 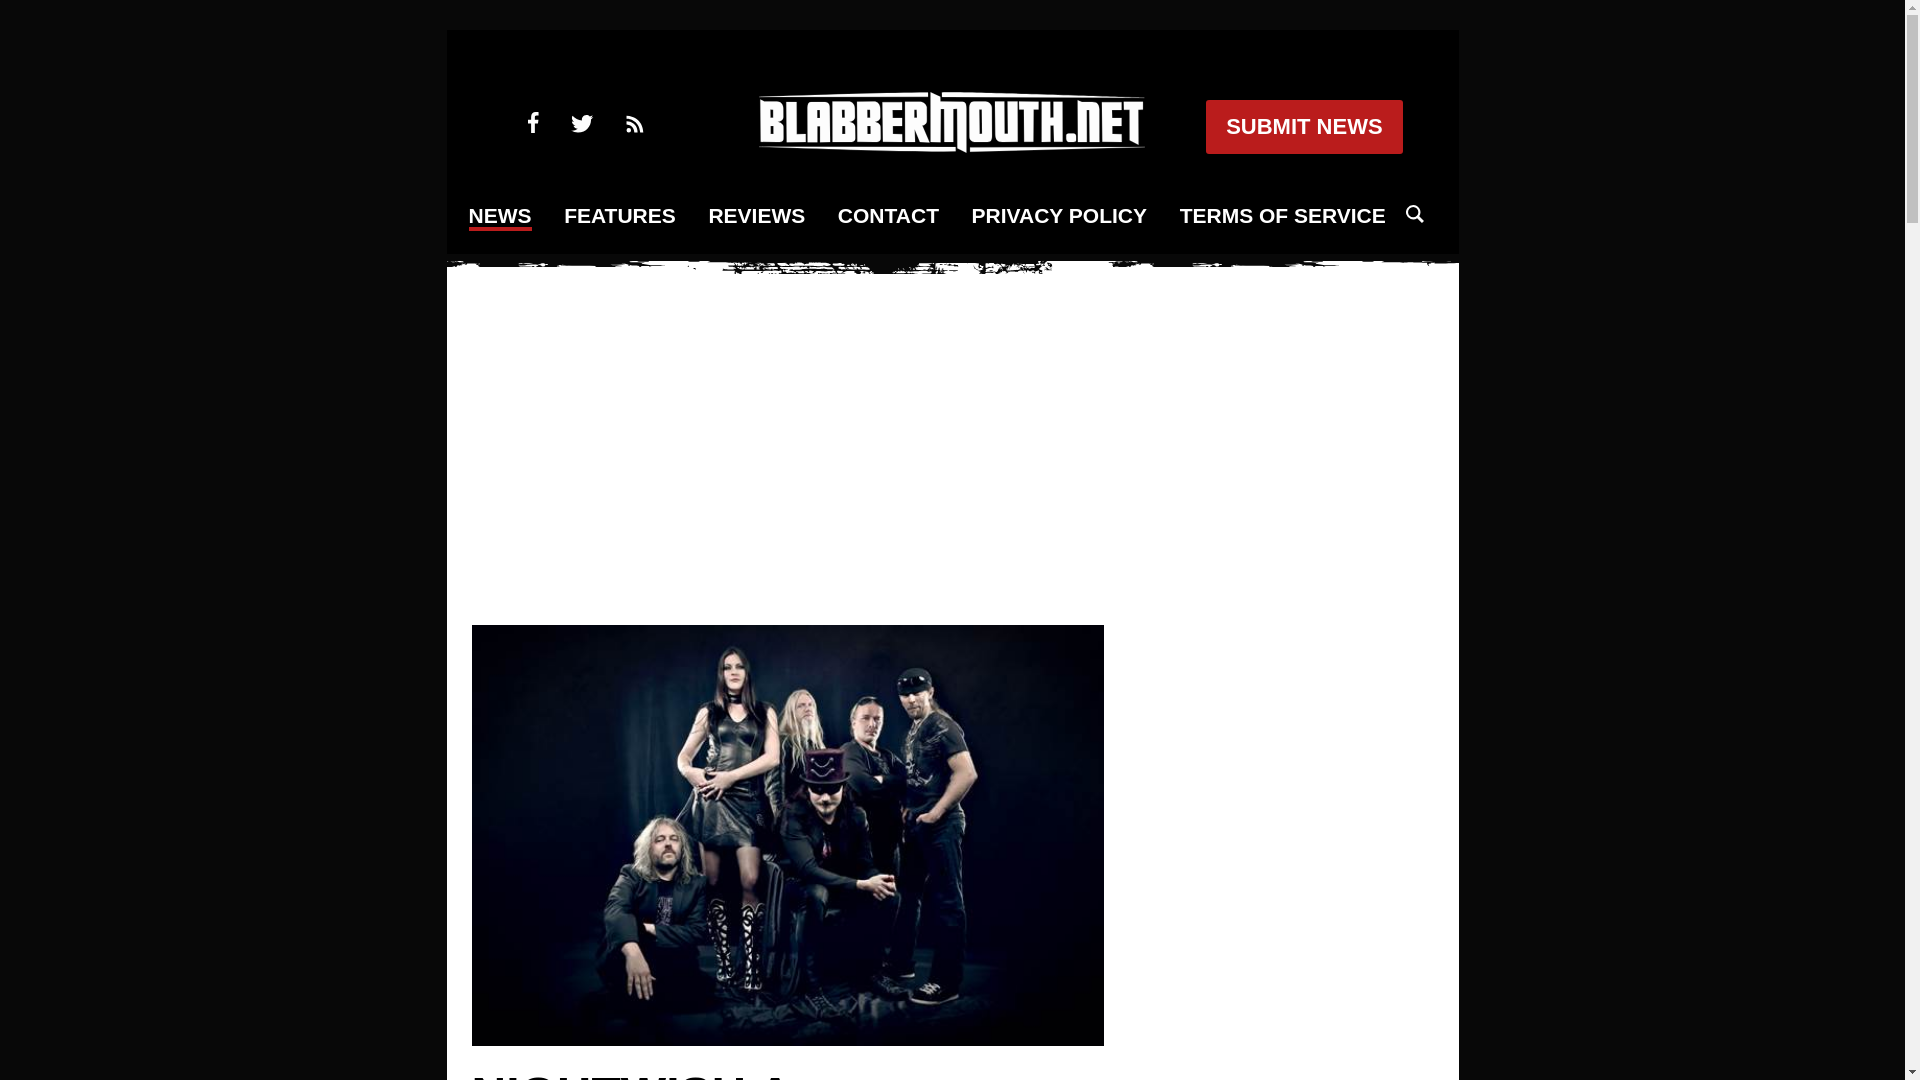 What do you see at coordinates (1058, 216) in the screenshot?
I see `PRIVACY POLICY` at bounding box center [1058, 216].